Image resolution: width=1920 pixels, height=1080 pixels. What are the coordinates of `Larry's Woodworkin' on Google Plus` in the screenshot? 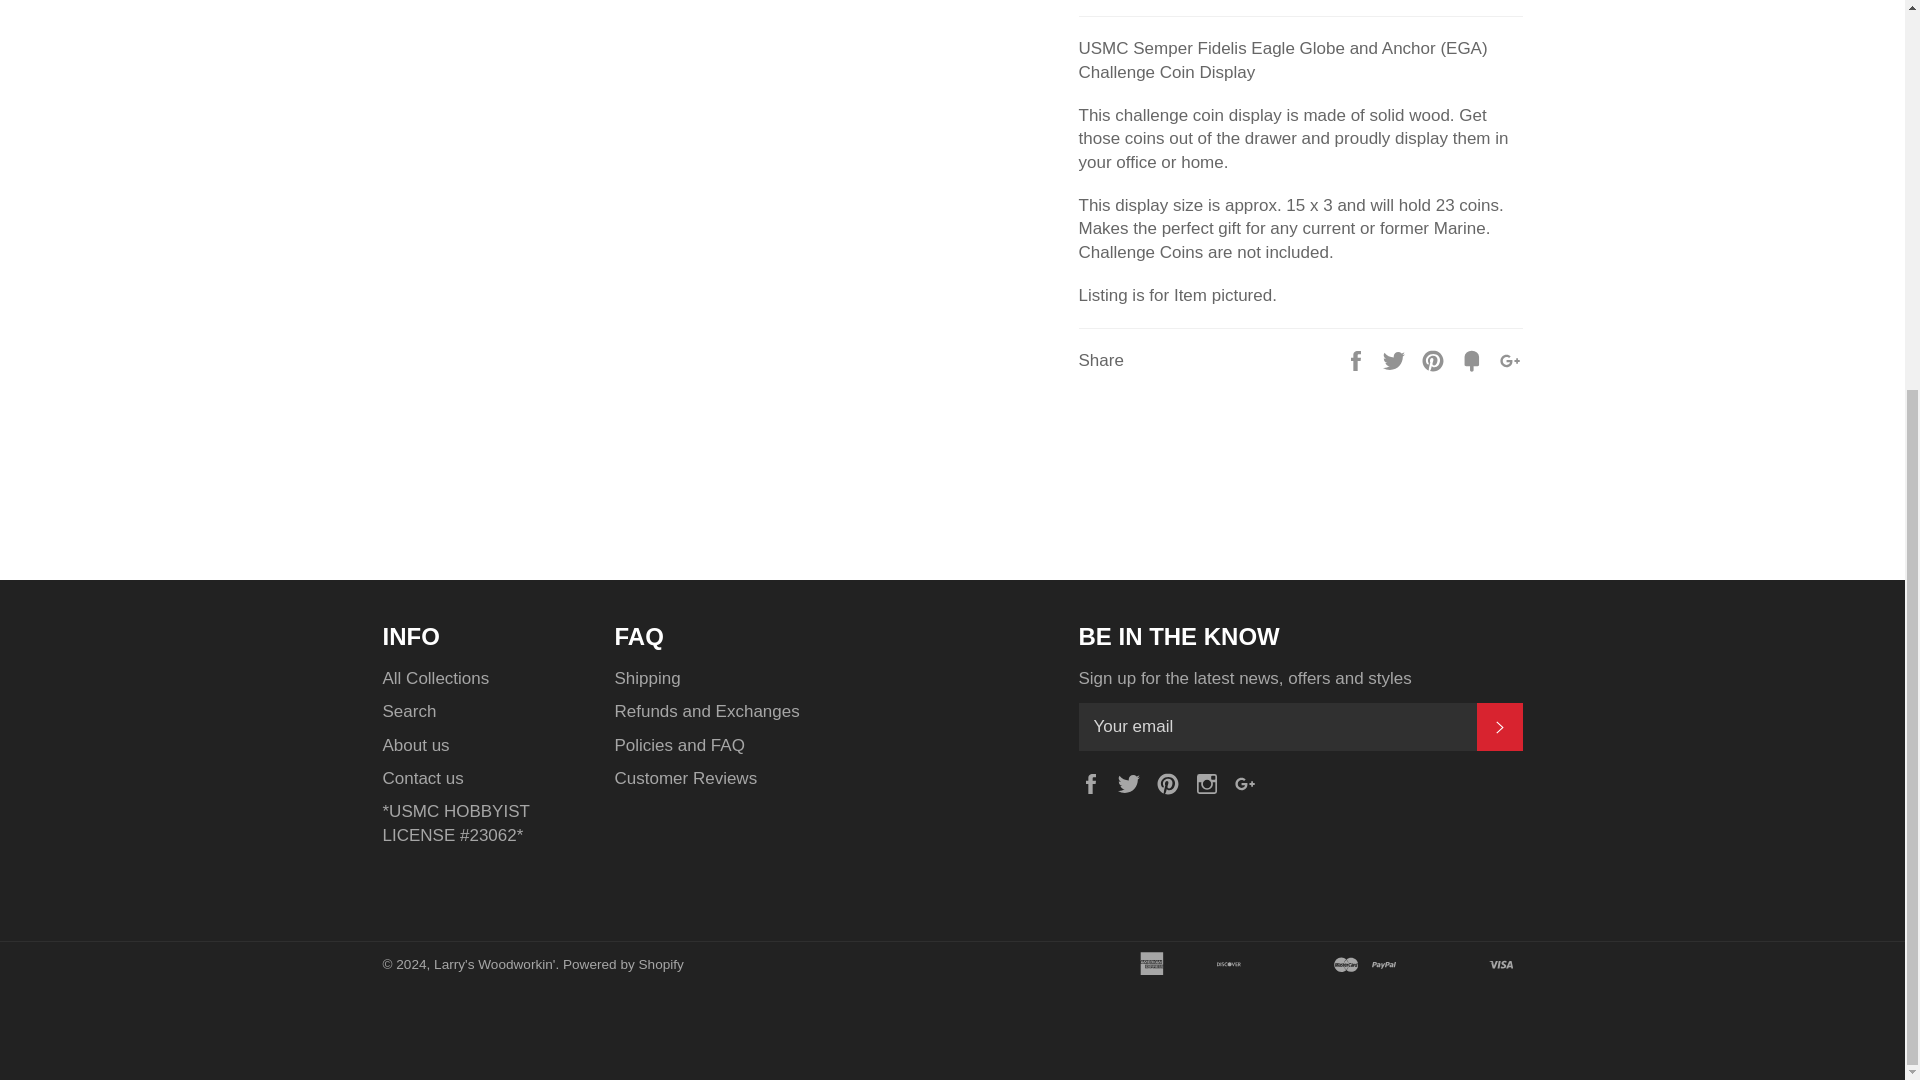 It's located at (1250, 782).